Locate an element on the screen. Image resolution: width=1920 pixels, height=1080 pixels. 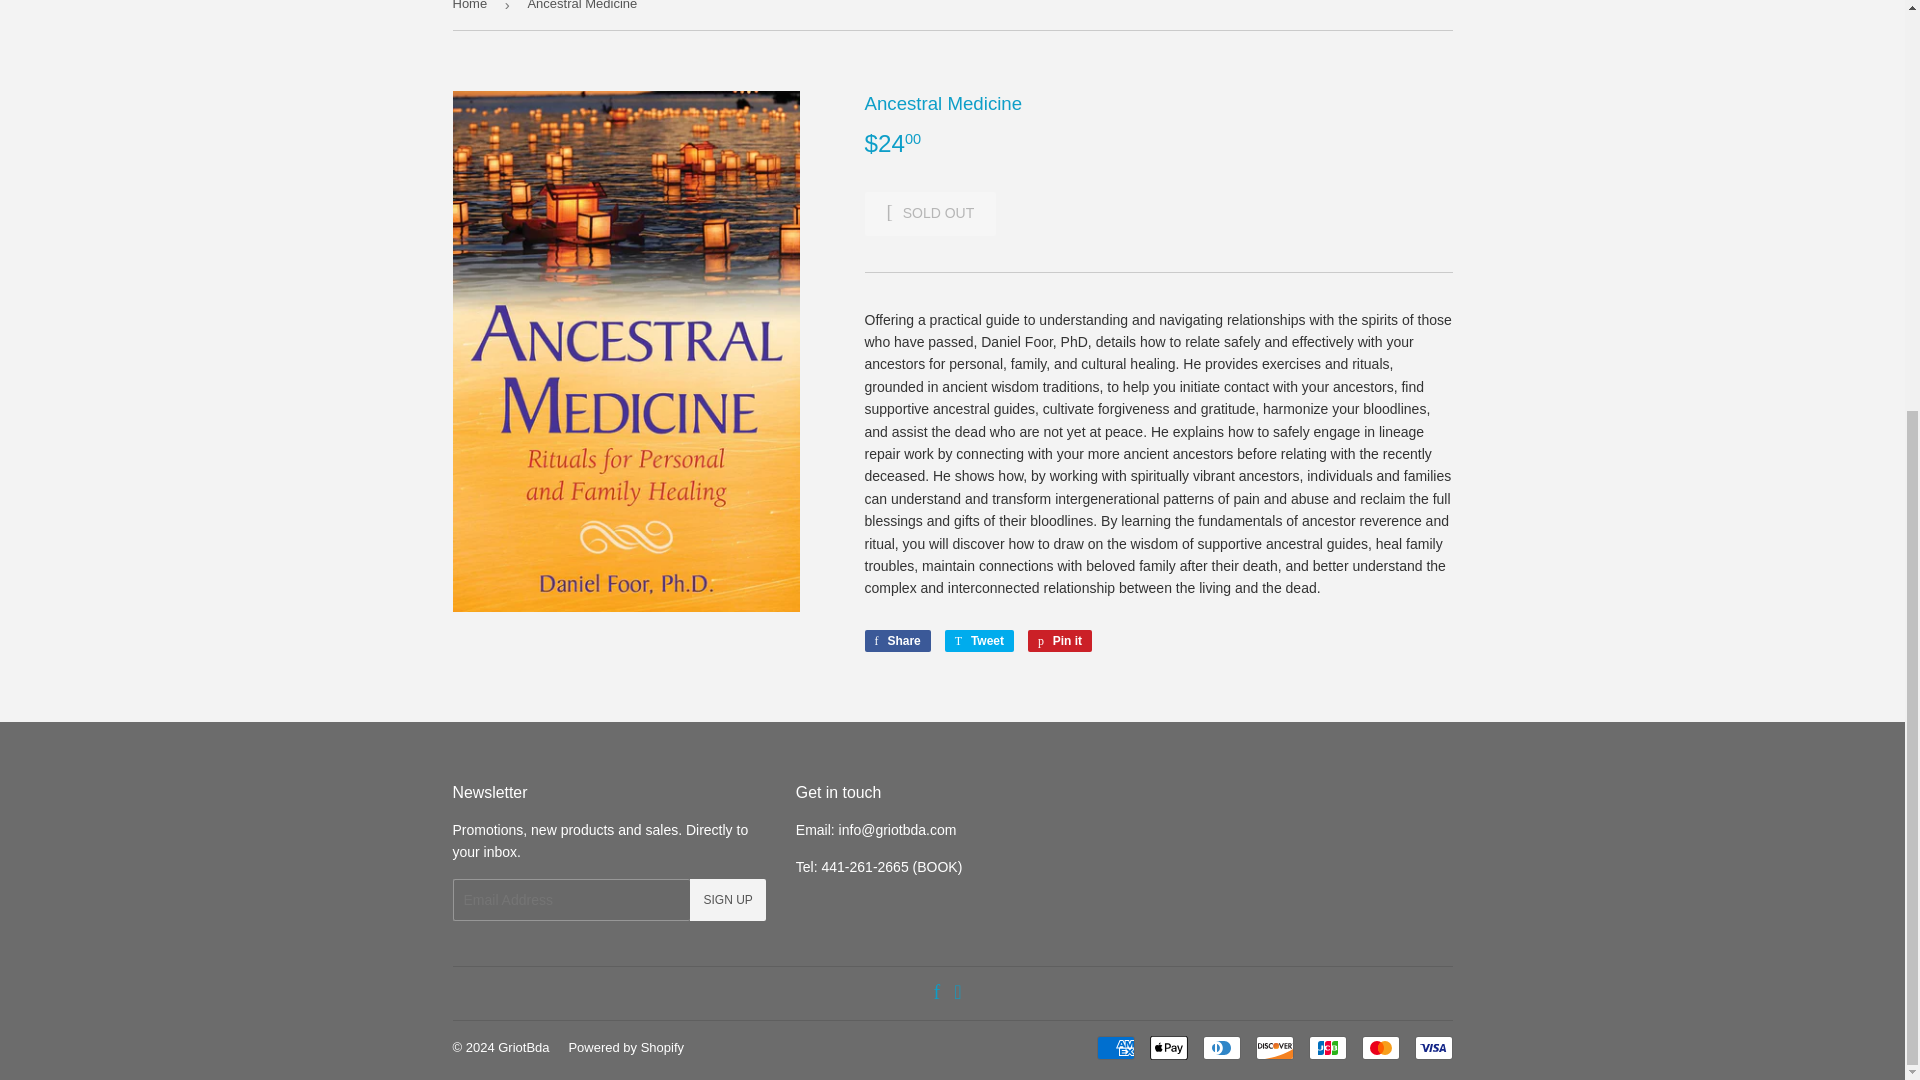
Pin on Pinterest is located at coordinates (1060, 640).